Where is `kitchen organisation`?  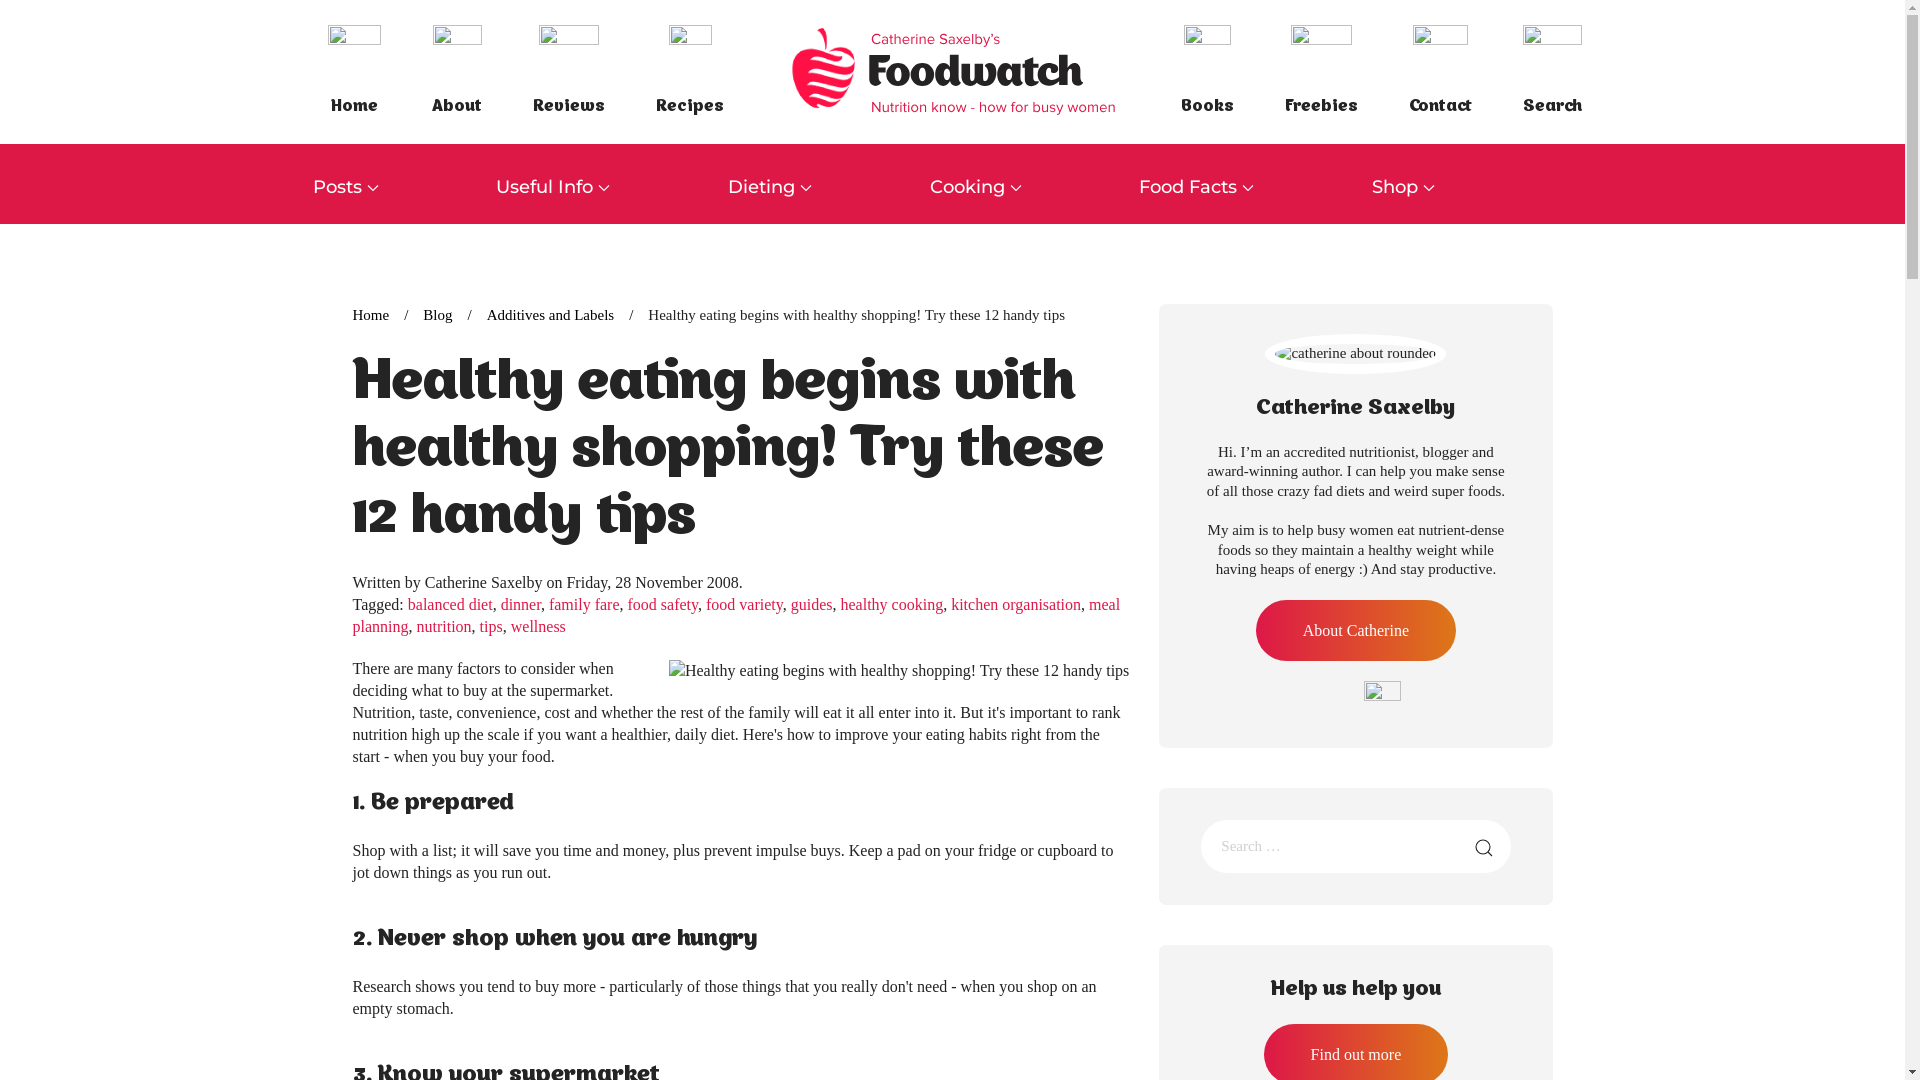 kitchen organisation is located at coordinates (1016, 604).